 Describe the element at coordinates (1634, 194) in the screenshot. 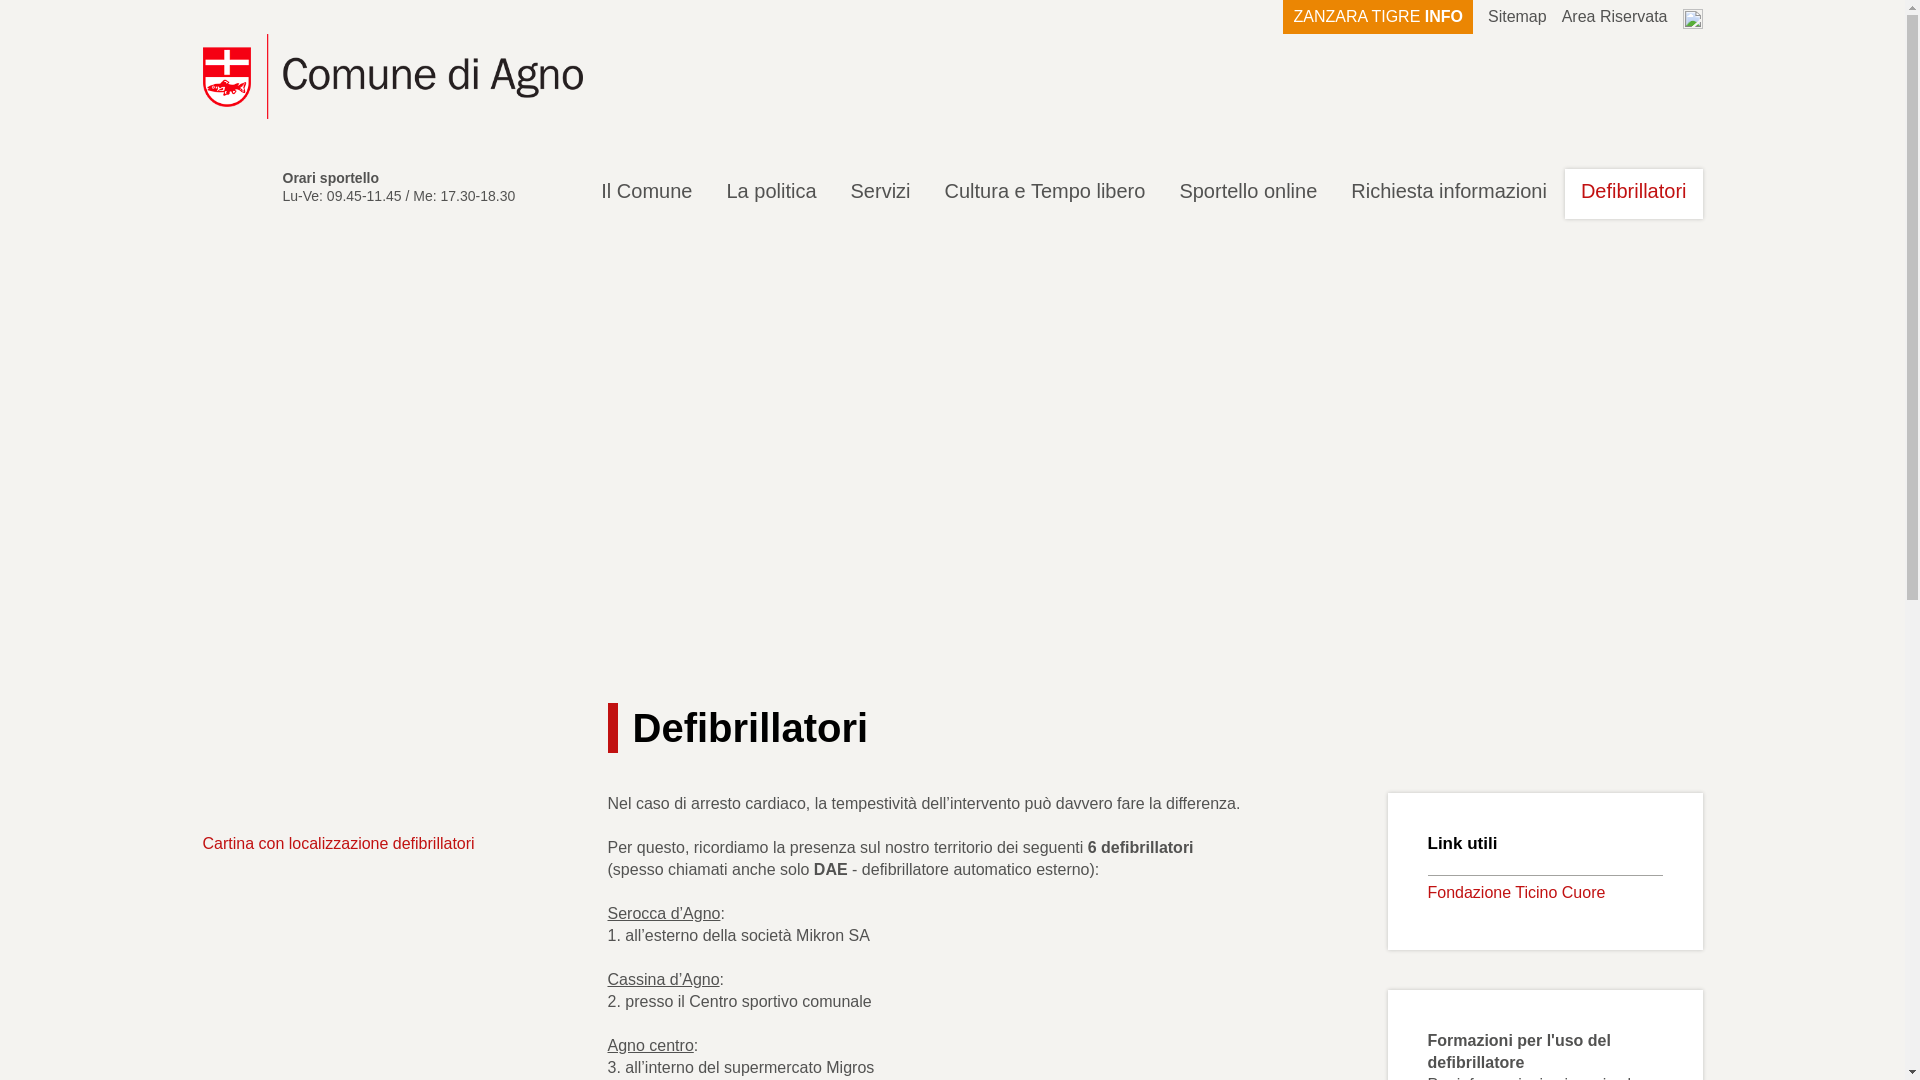

I see `Defibrillatori` at that location.